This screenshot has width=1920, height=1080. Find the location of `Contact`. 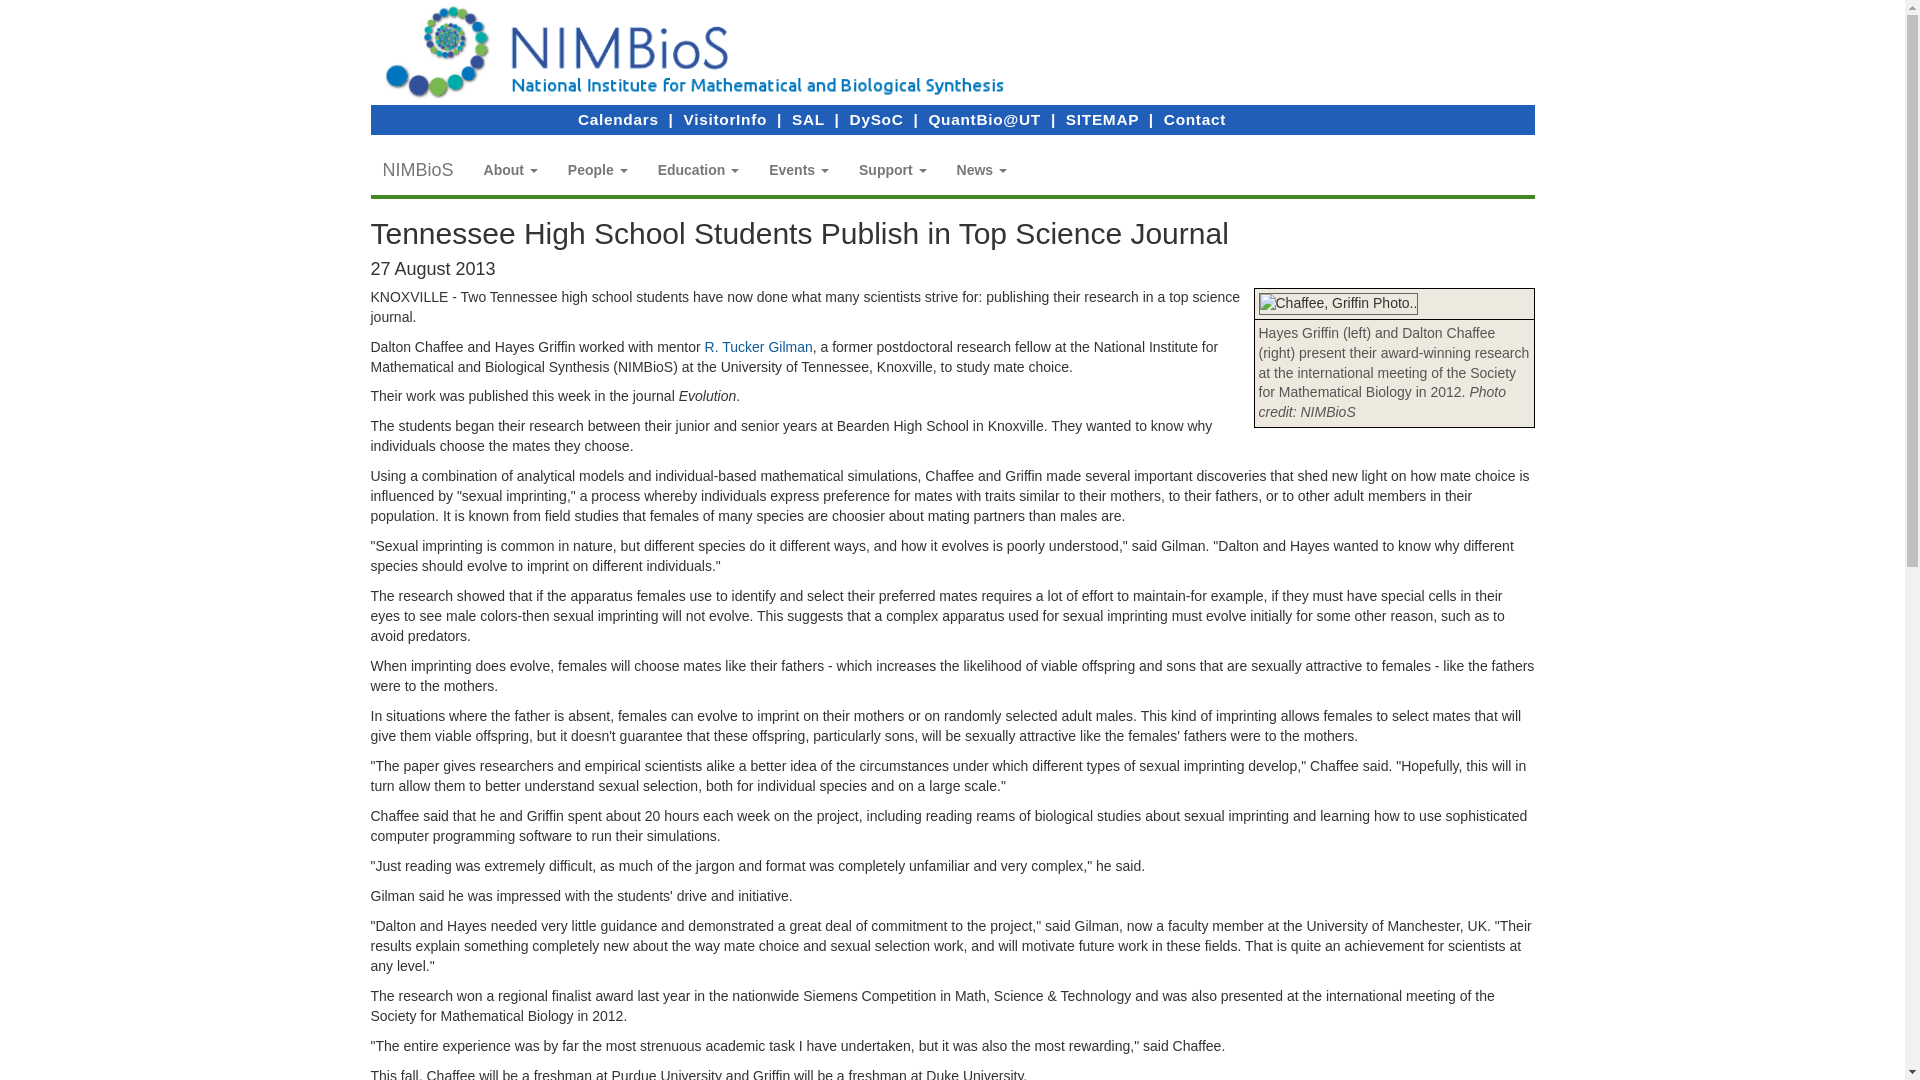

Contact is located at coordinates (1194, 120).